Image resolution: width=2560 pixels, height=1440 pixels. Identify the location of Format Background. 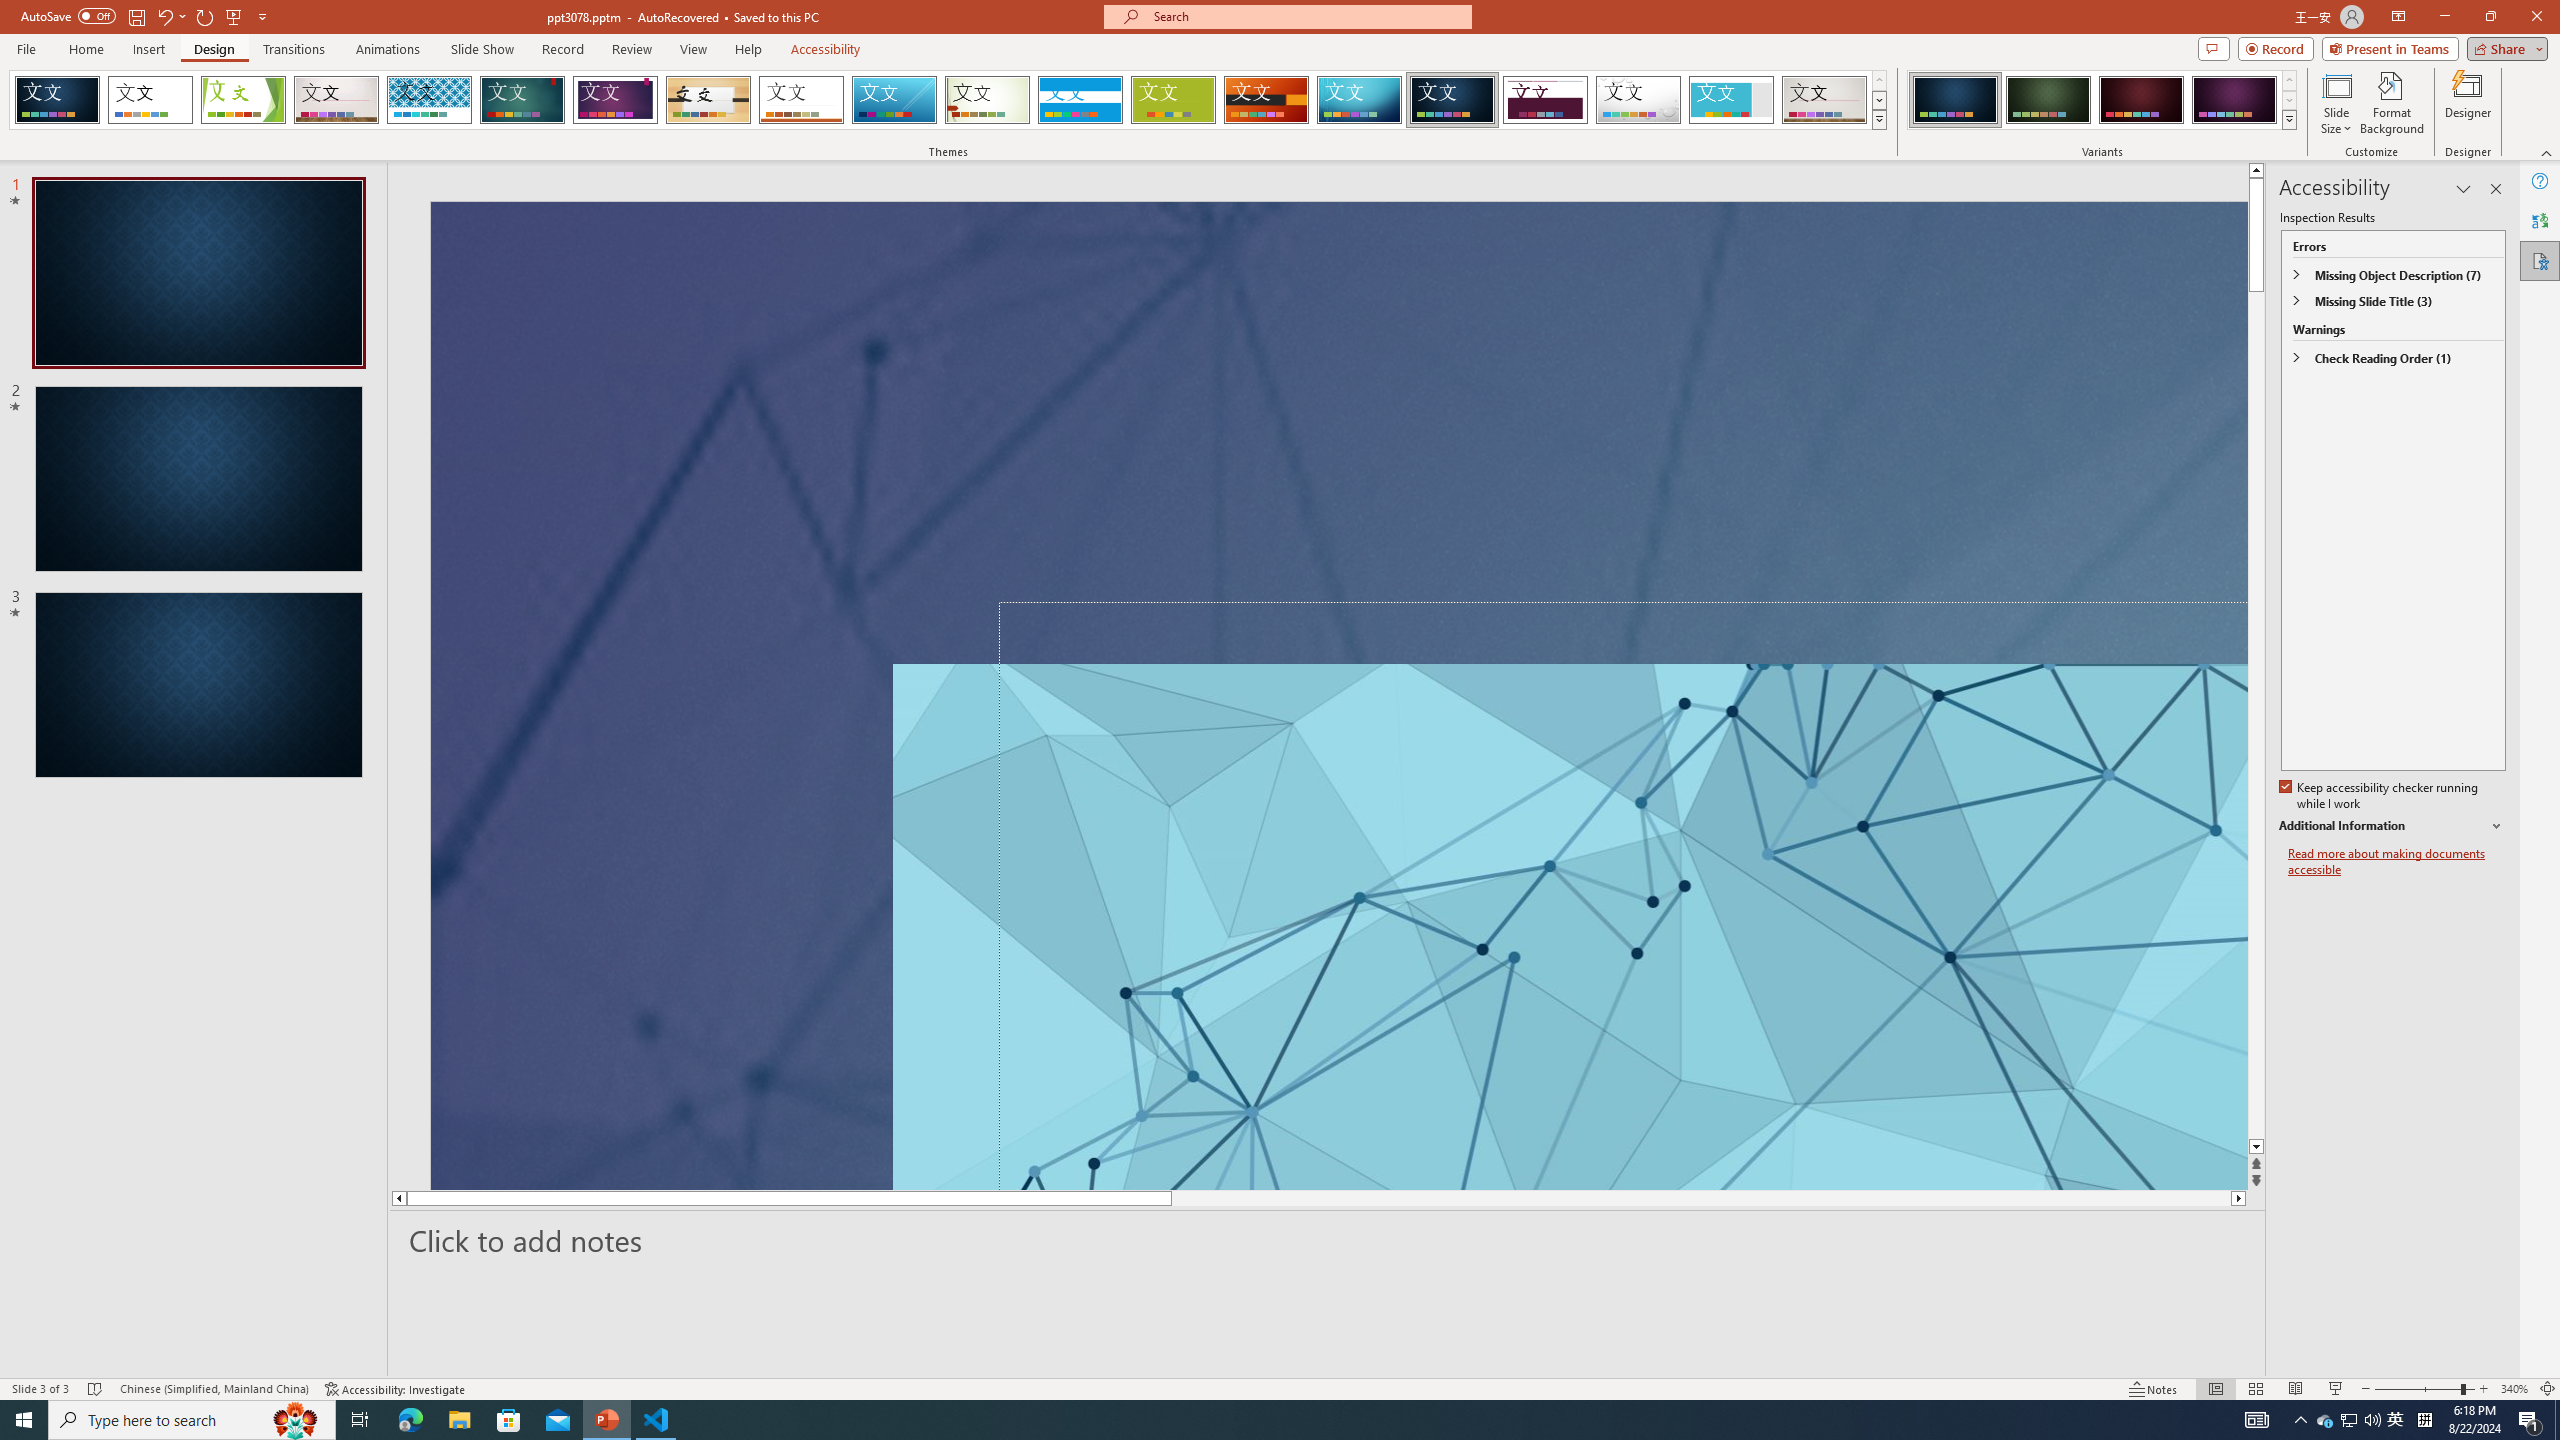
(2392, 103).